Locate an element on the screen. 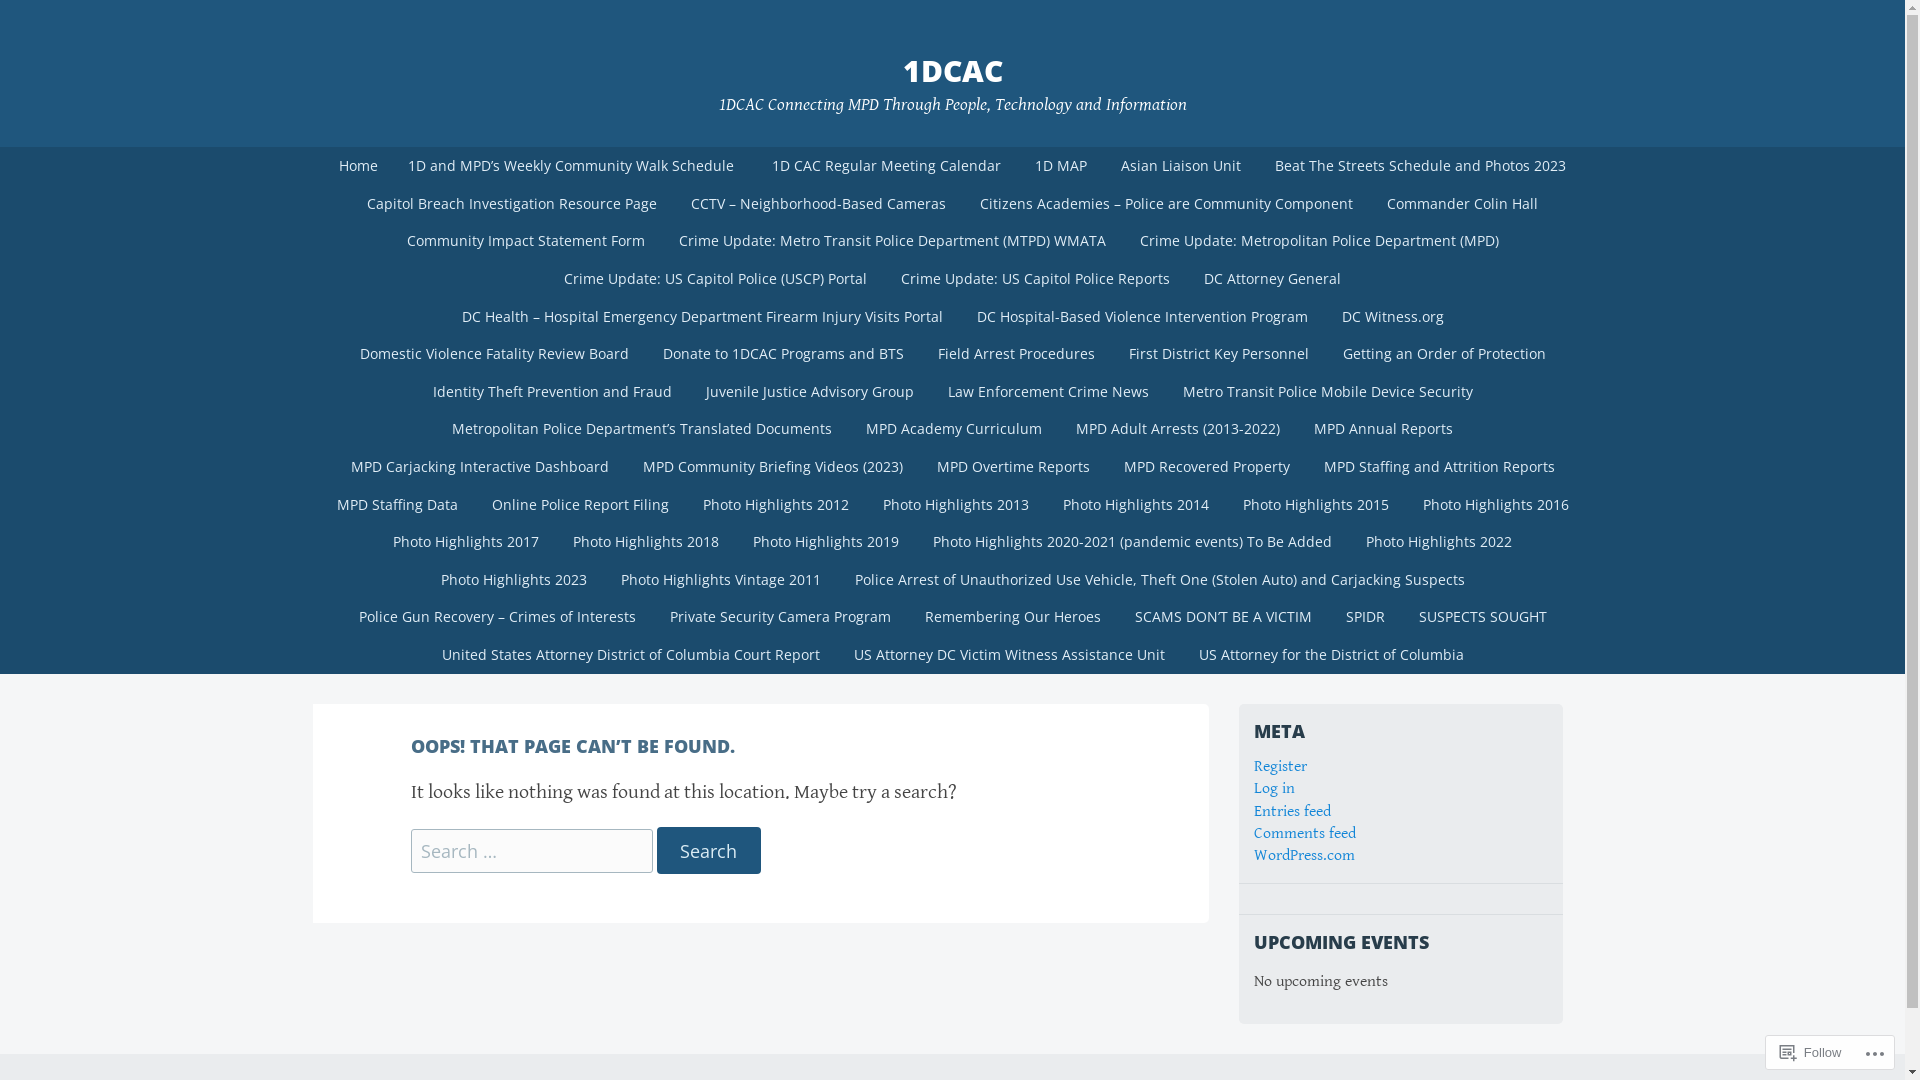 The image size is (1920, 1080). MPD Staffing Data is located at coordinates (398, 505).